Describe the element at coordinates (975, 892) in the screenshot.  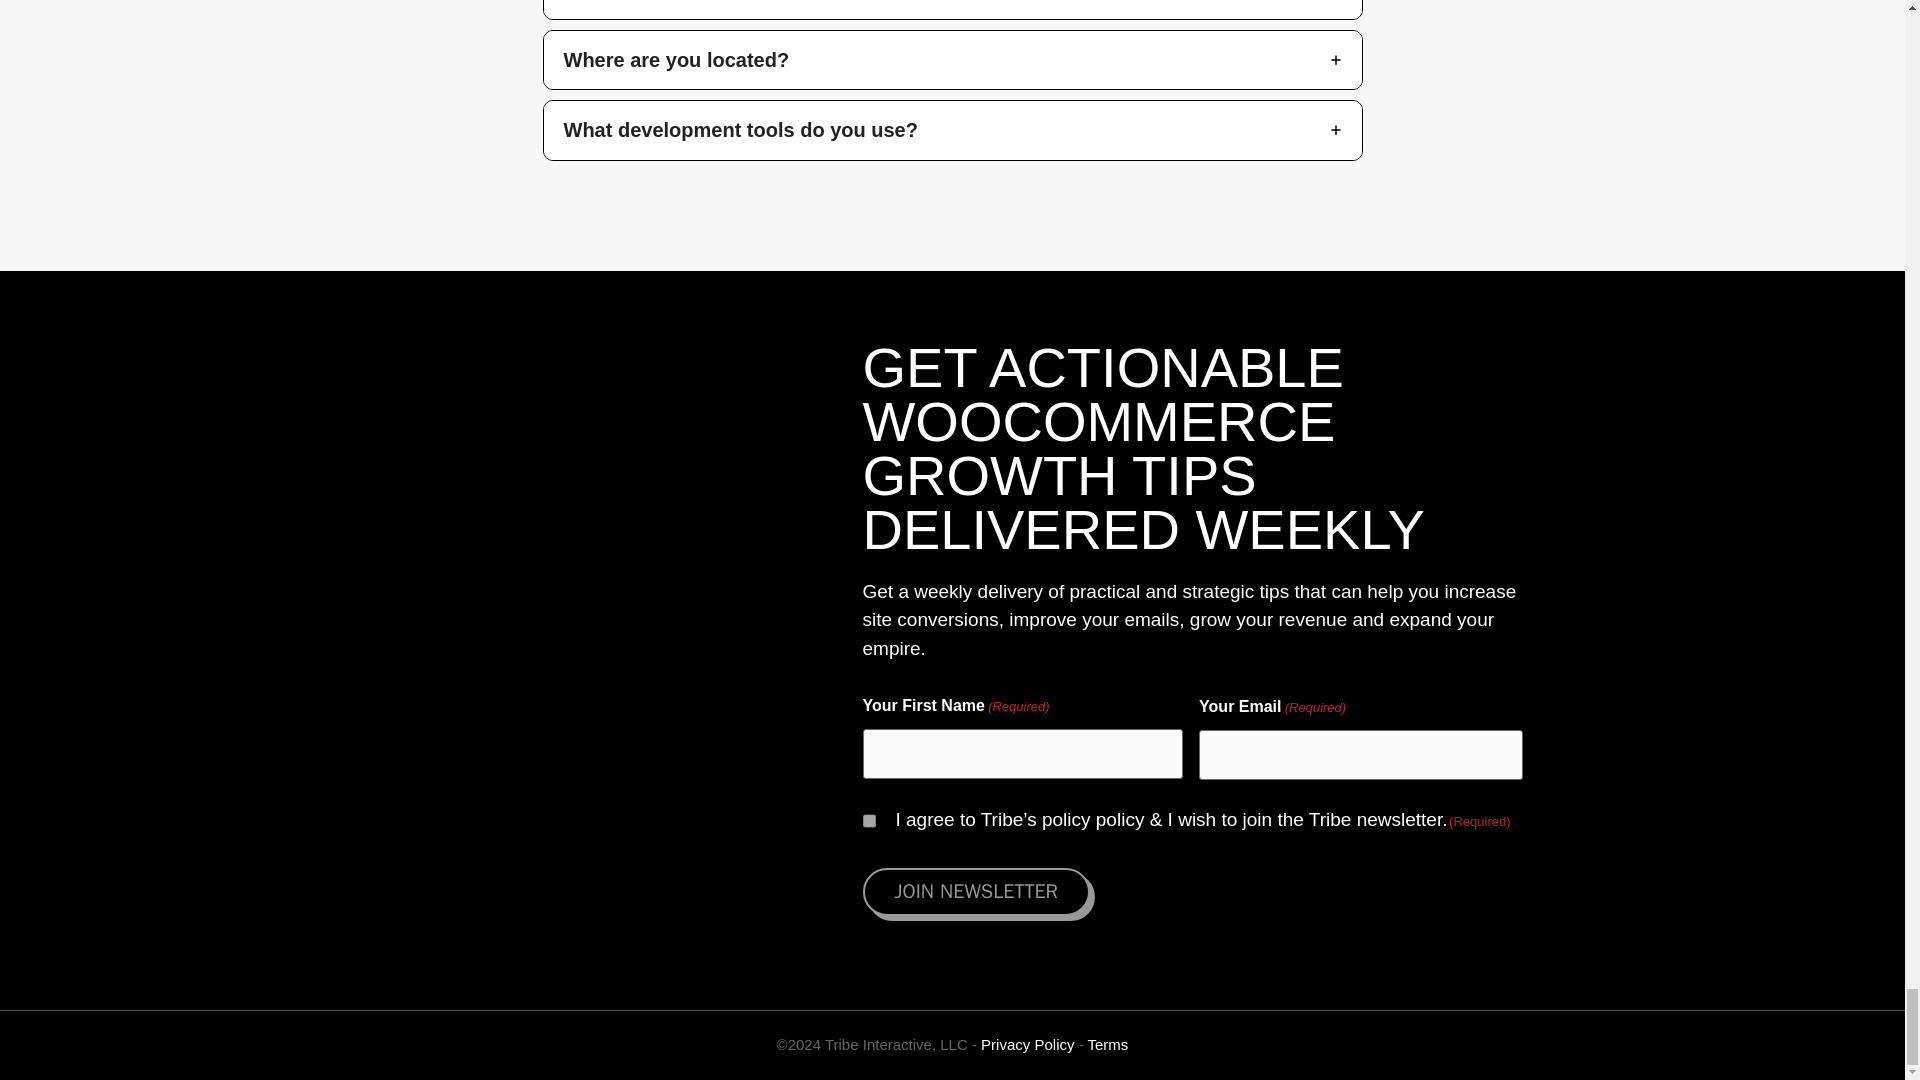
I see `Join Newsletter` at that location.